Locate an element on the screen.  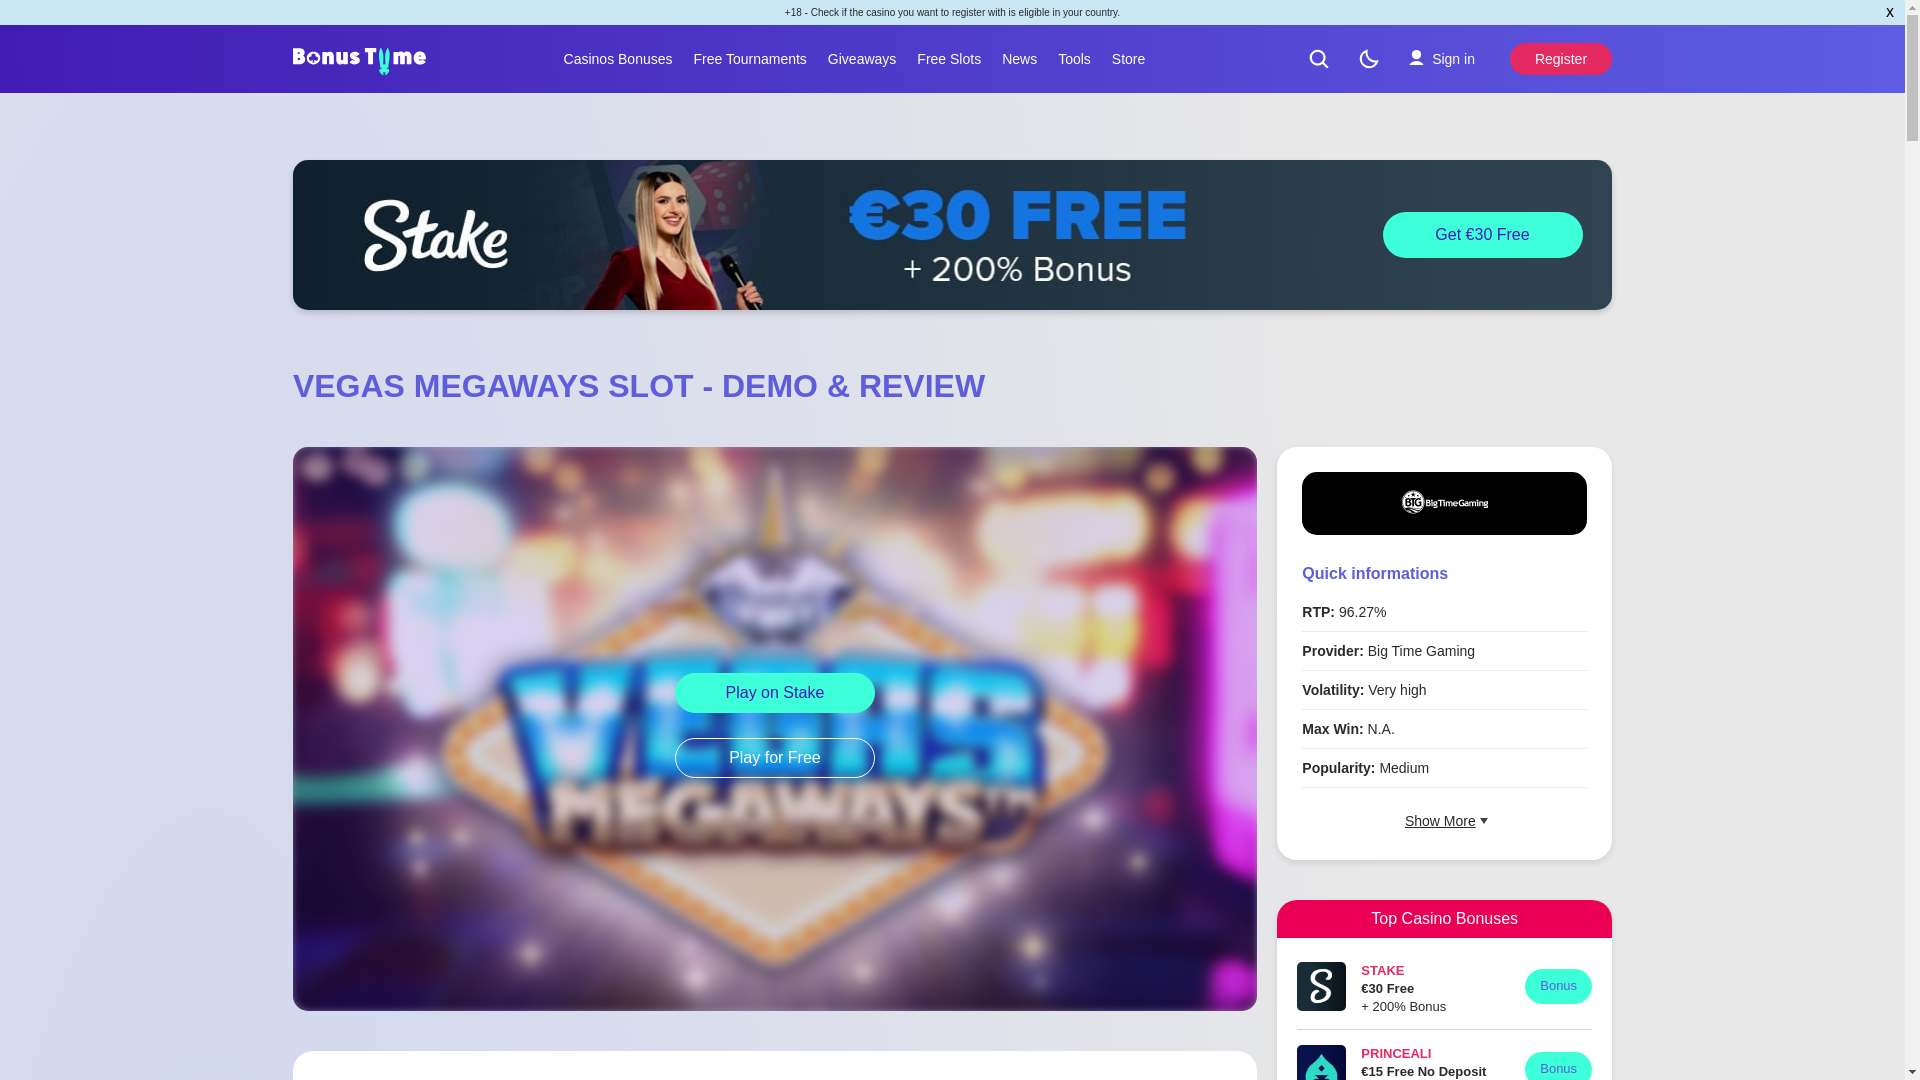
Sign in is located at coordinates (1441, 58).